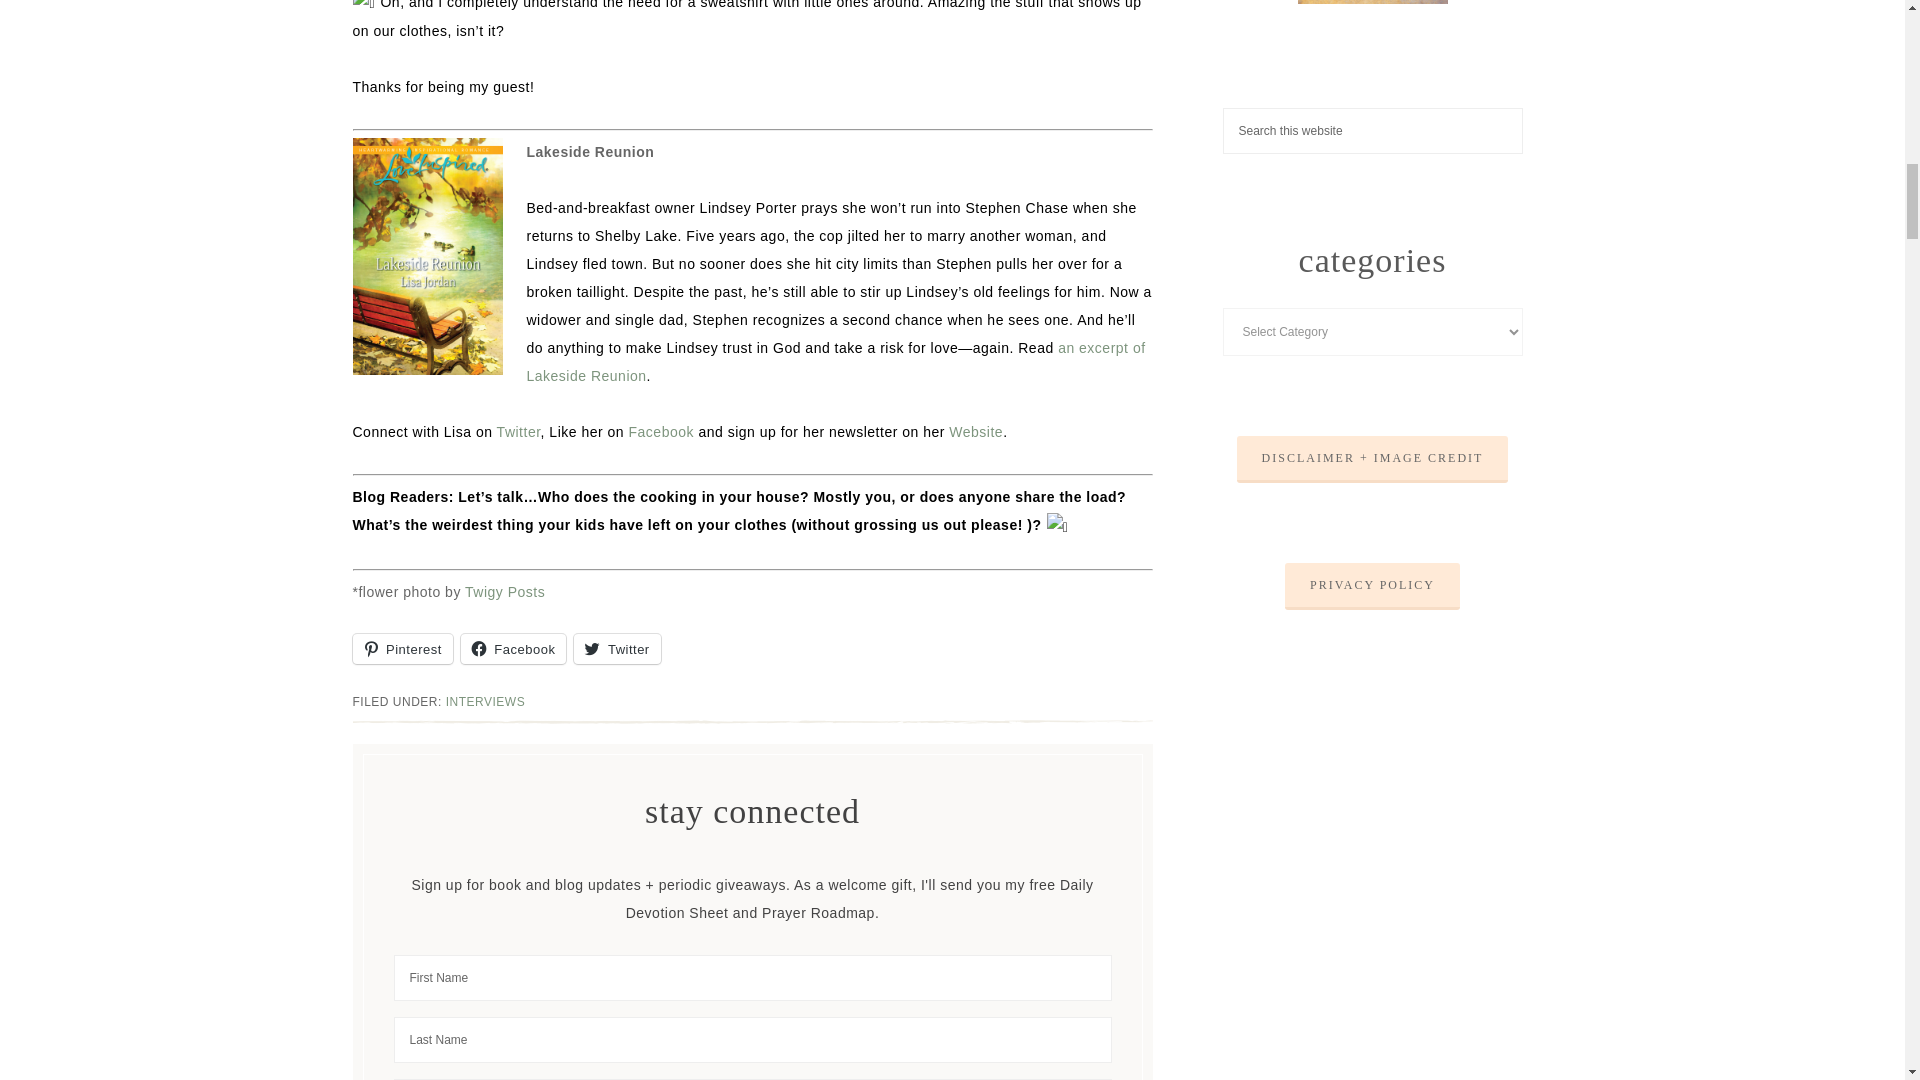 The image size is (1920, 1080). Describe the element at coordinates (661, 432) in the screenshot. I see `Facebook` at that location.